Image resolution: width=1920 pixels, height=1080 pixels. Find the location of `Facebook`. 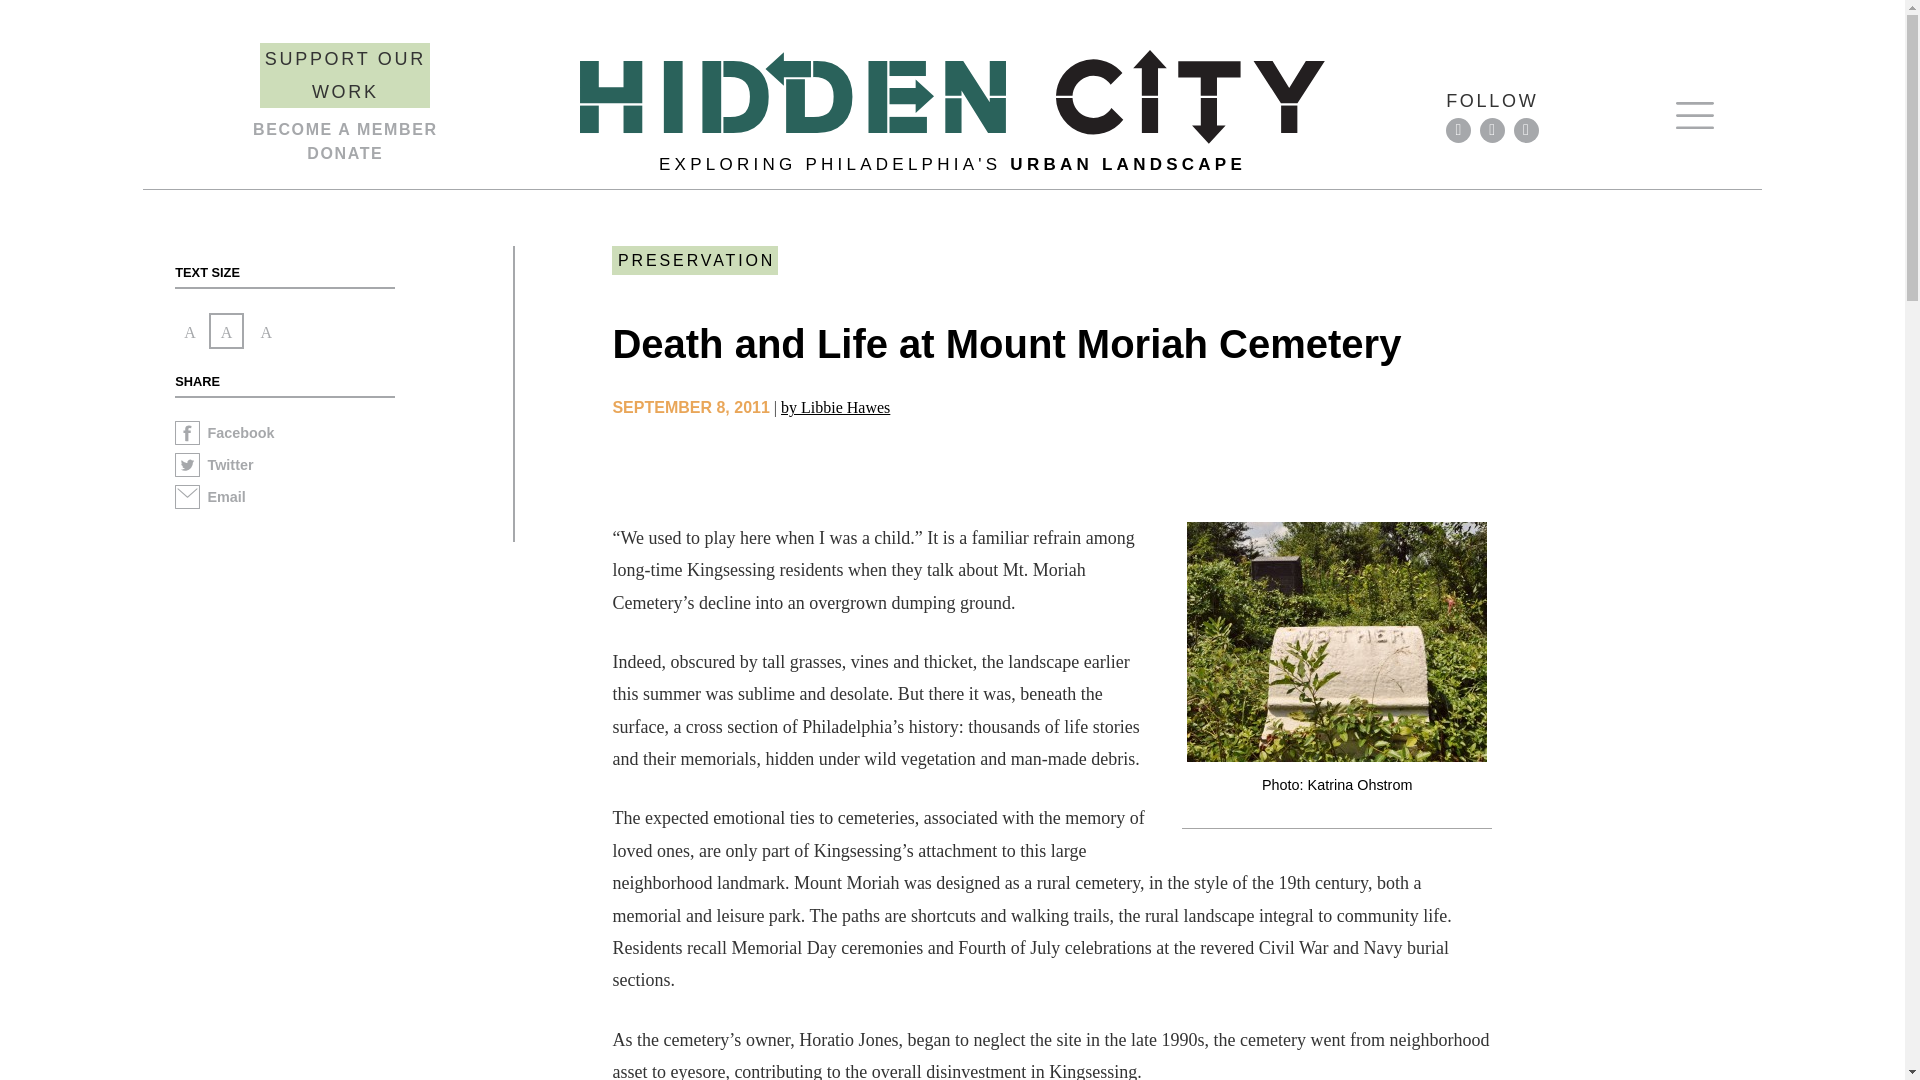

Facebook is located at coordinates (343, 436).